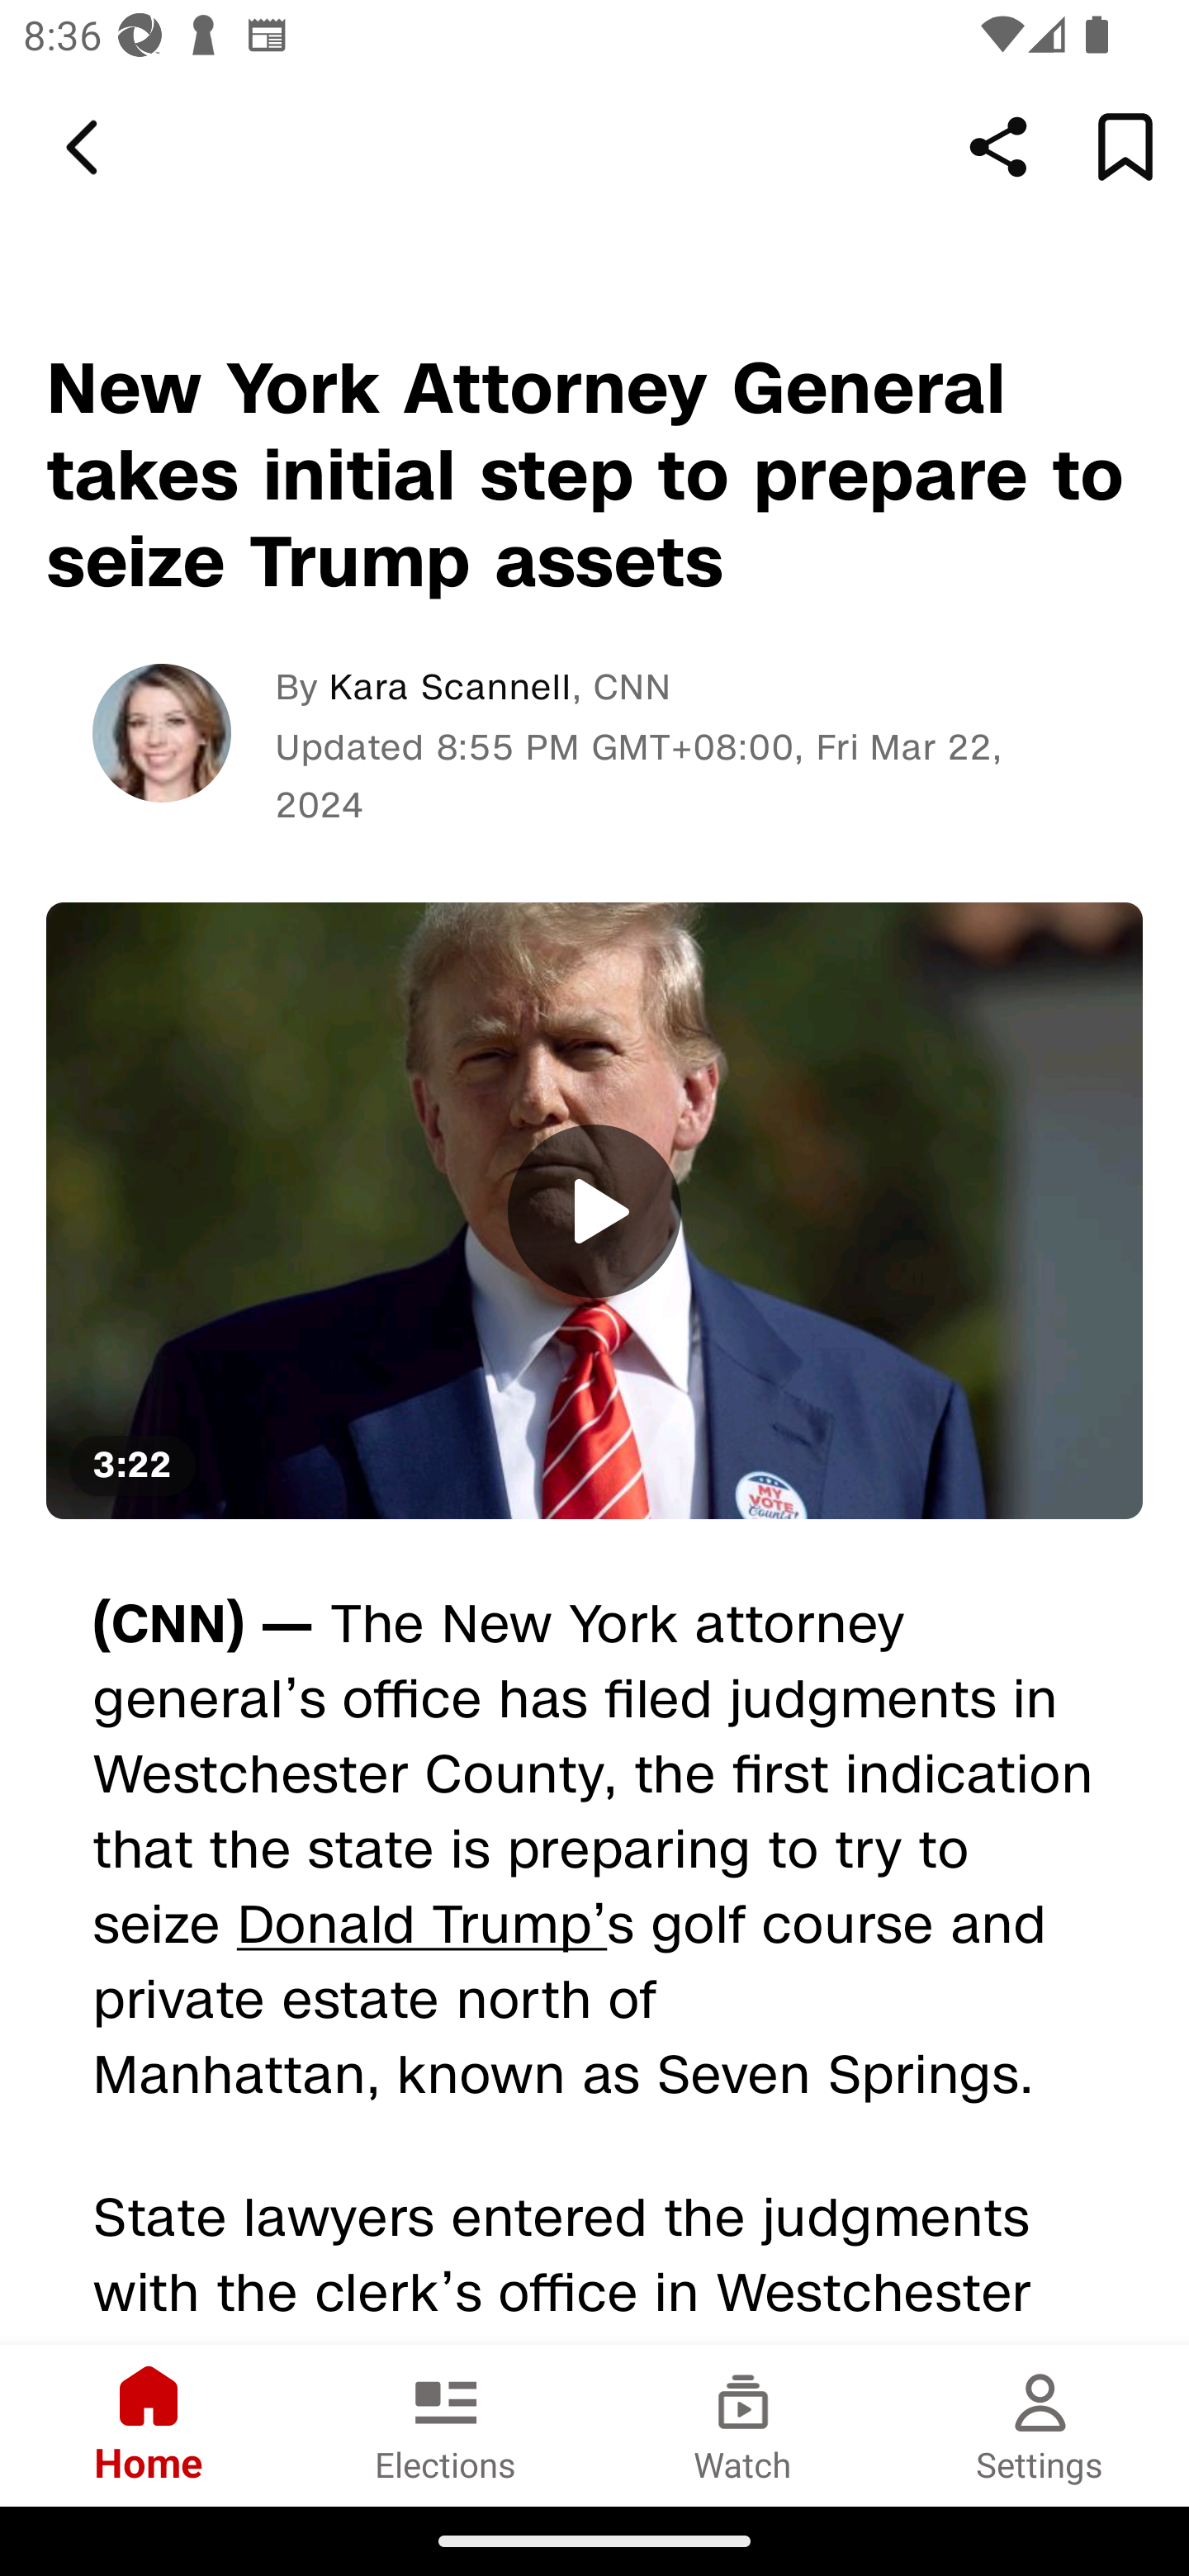 The width and height of the screenshot is (1189, 2576). Describe the element at coordinates (998, 146) in the screenshot. I see `Share` at that location.